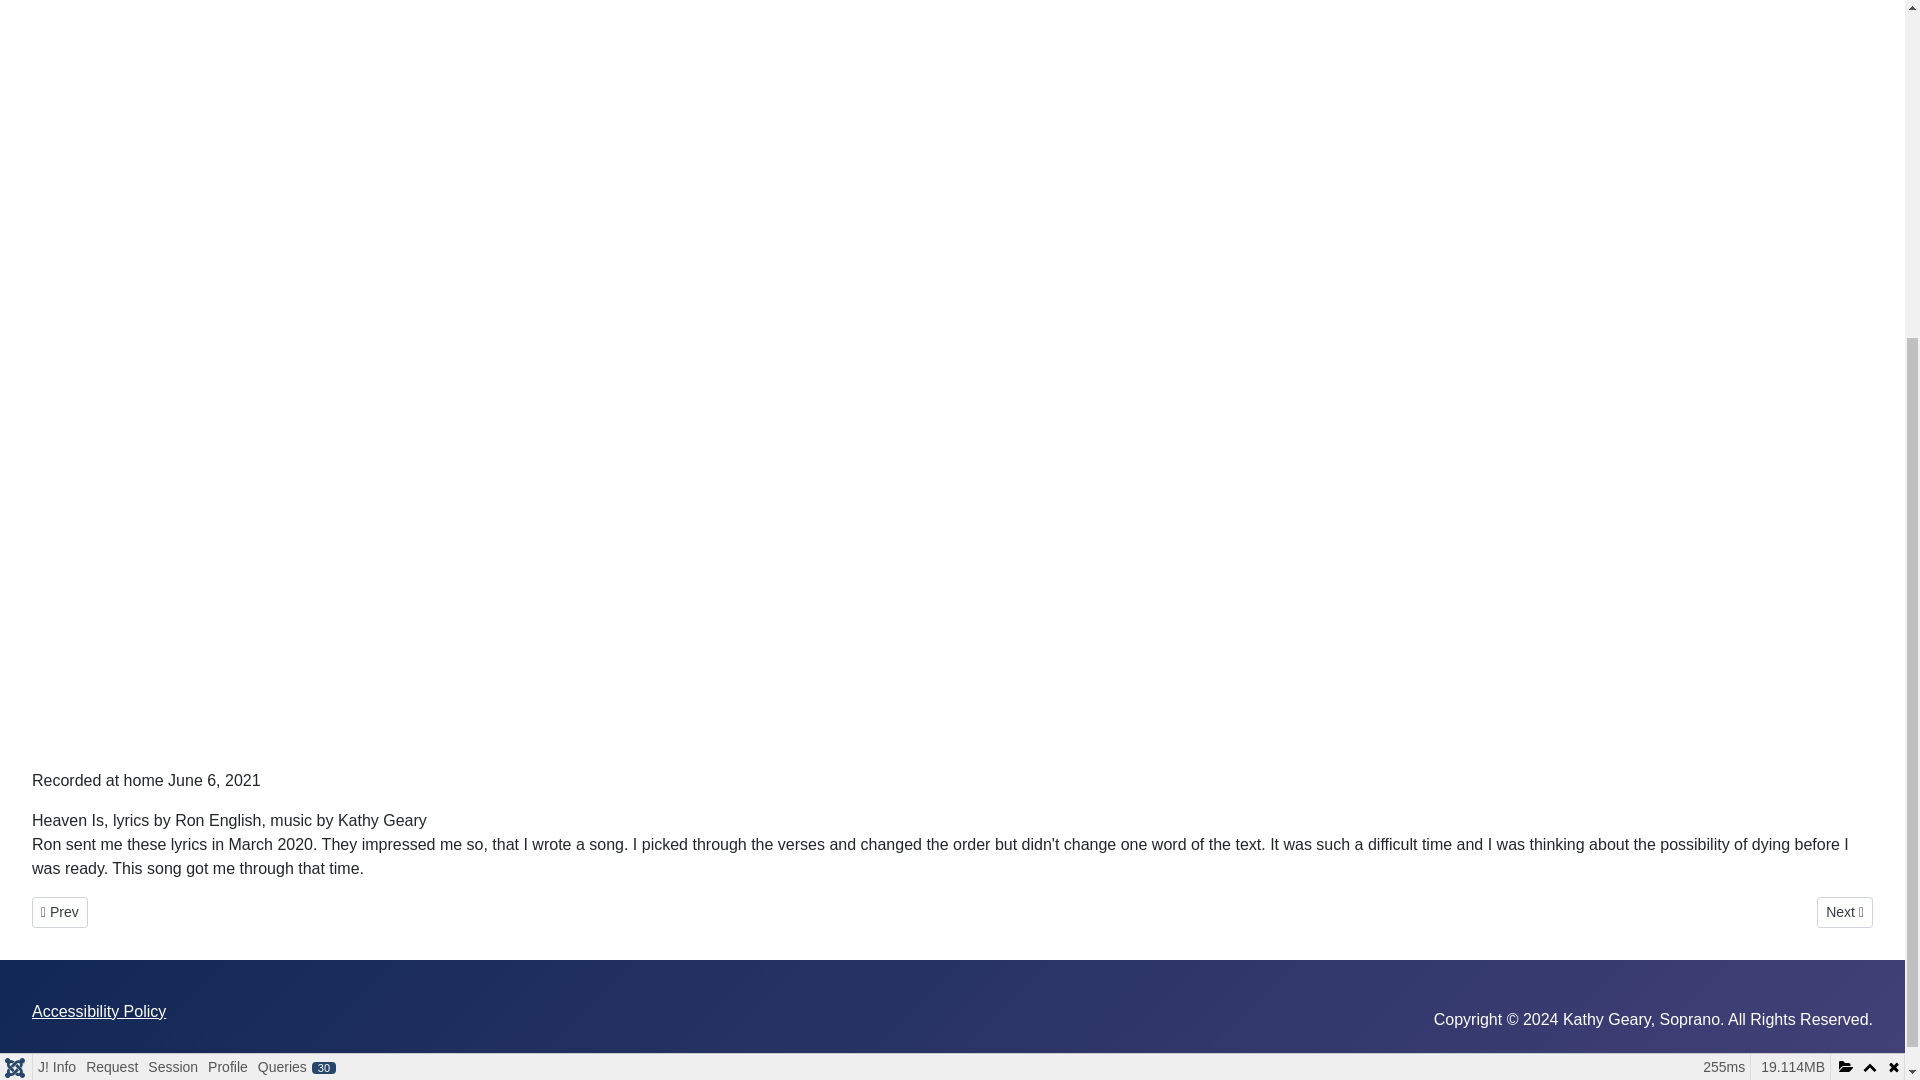  Describe the element at coordinates (1844, 912) in the screenshot. I see `Session` at that location.